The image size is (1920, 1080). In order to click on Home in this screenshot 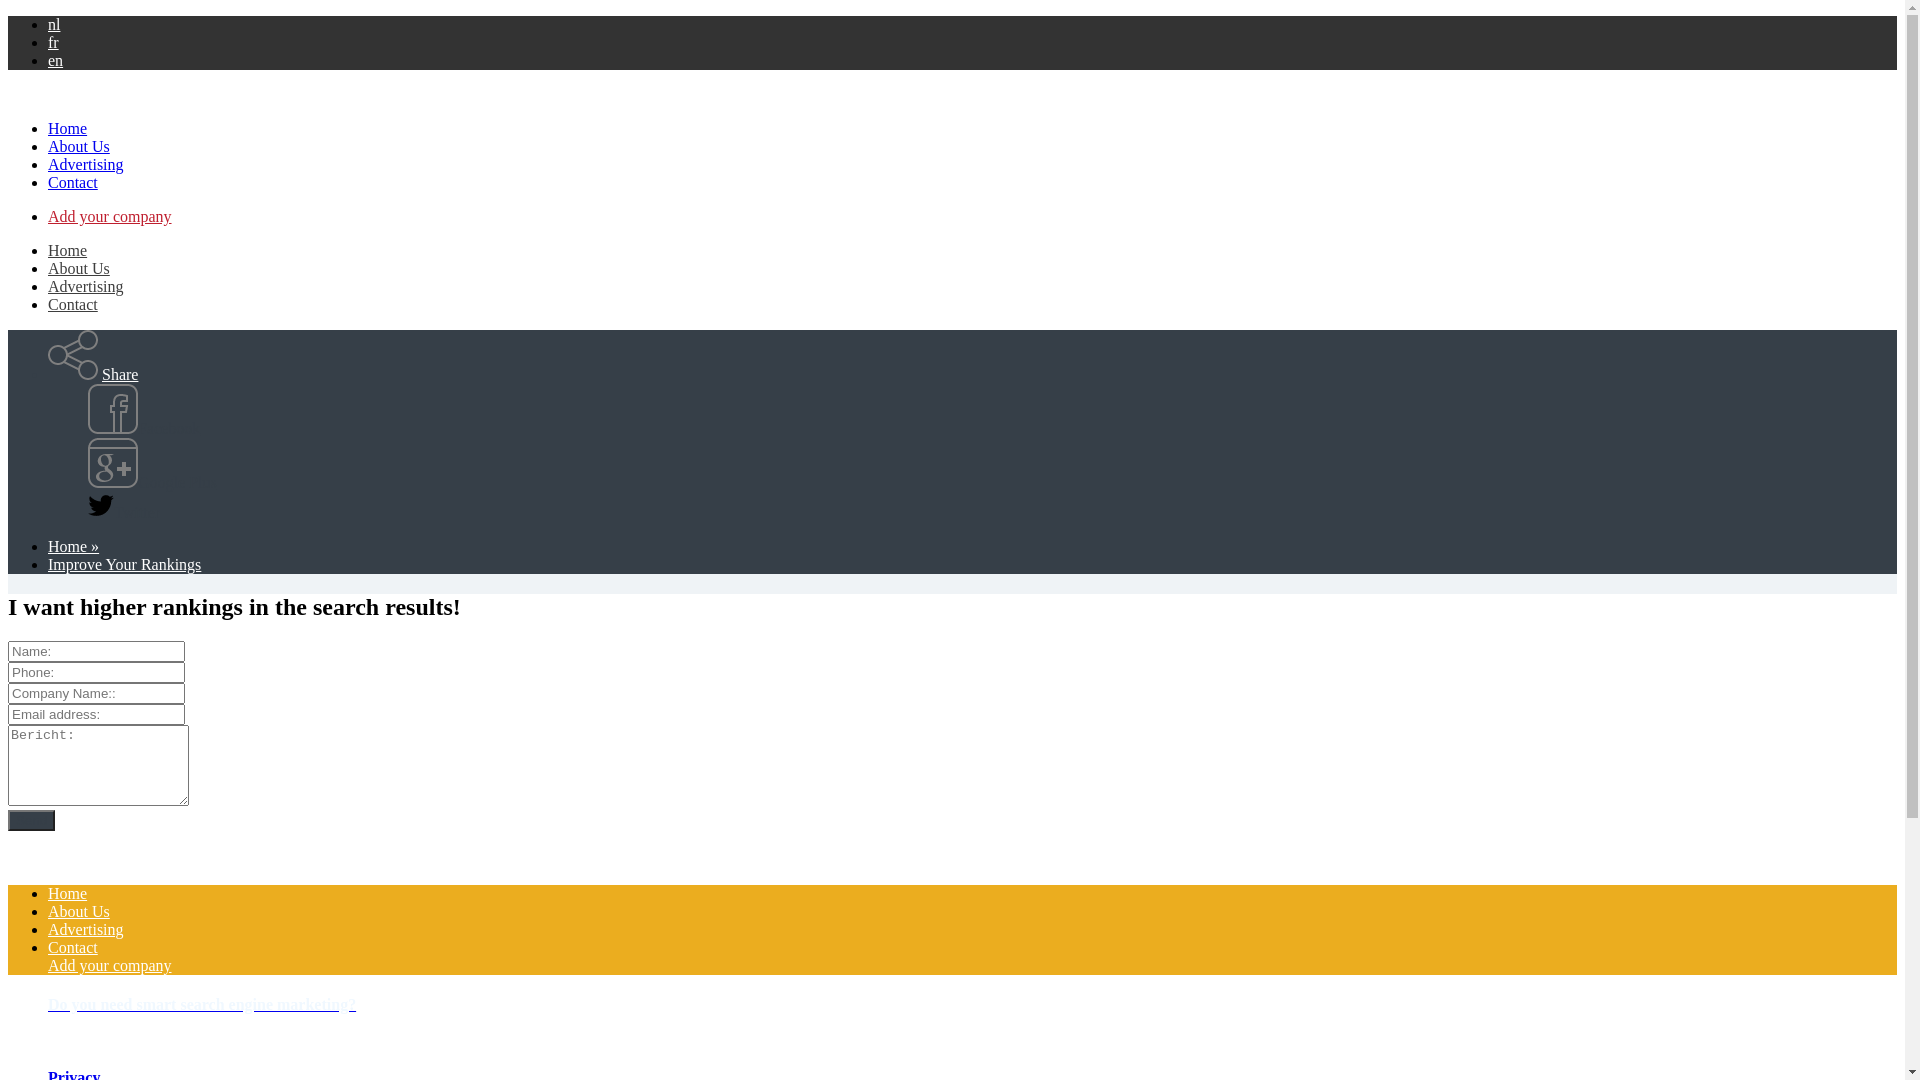, I will do `click(68, 250)`.